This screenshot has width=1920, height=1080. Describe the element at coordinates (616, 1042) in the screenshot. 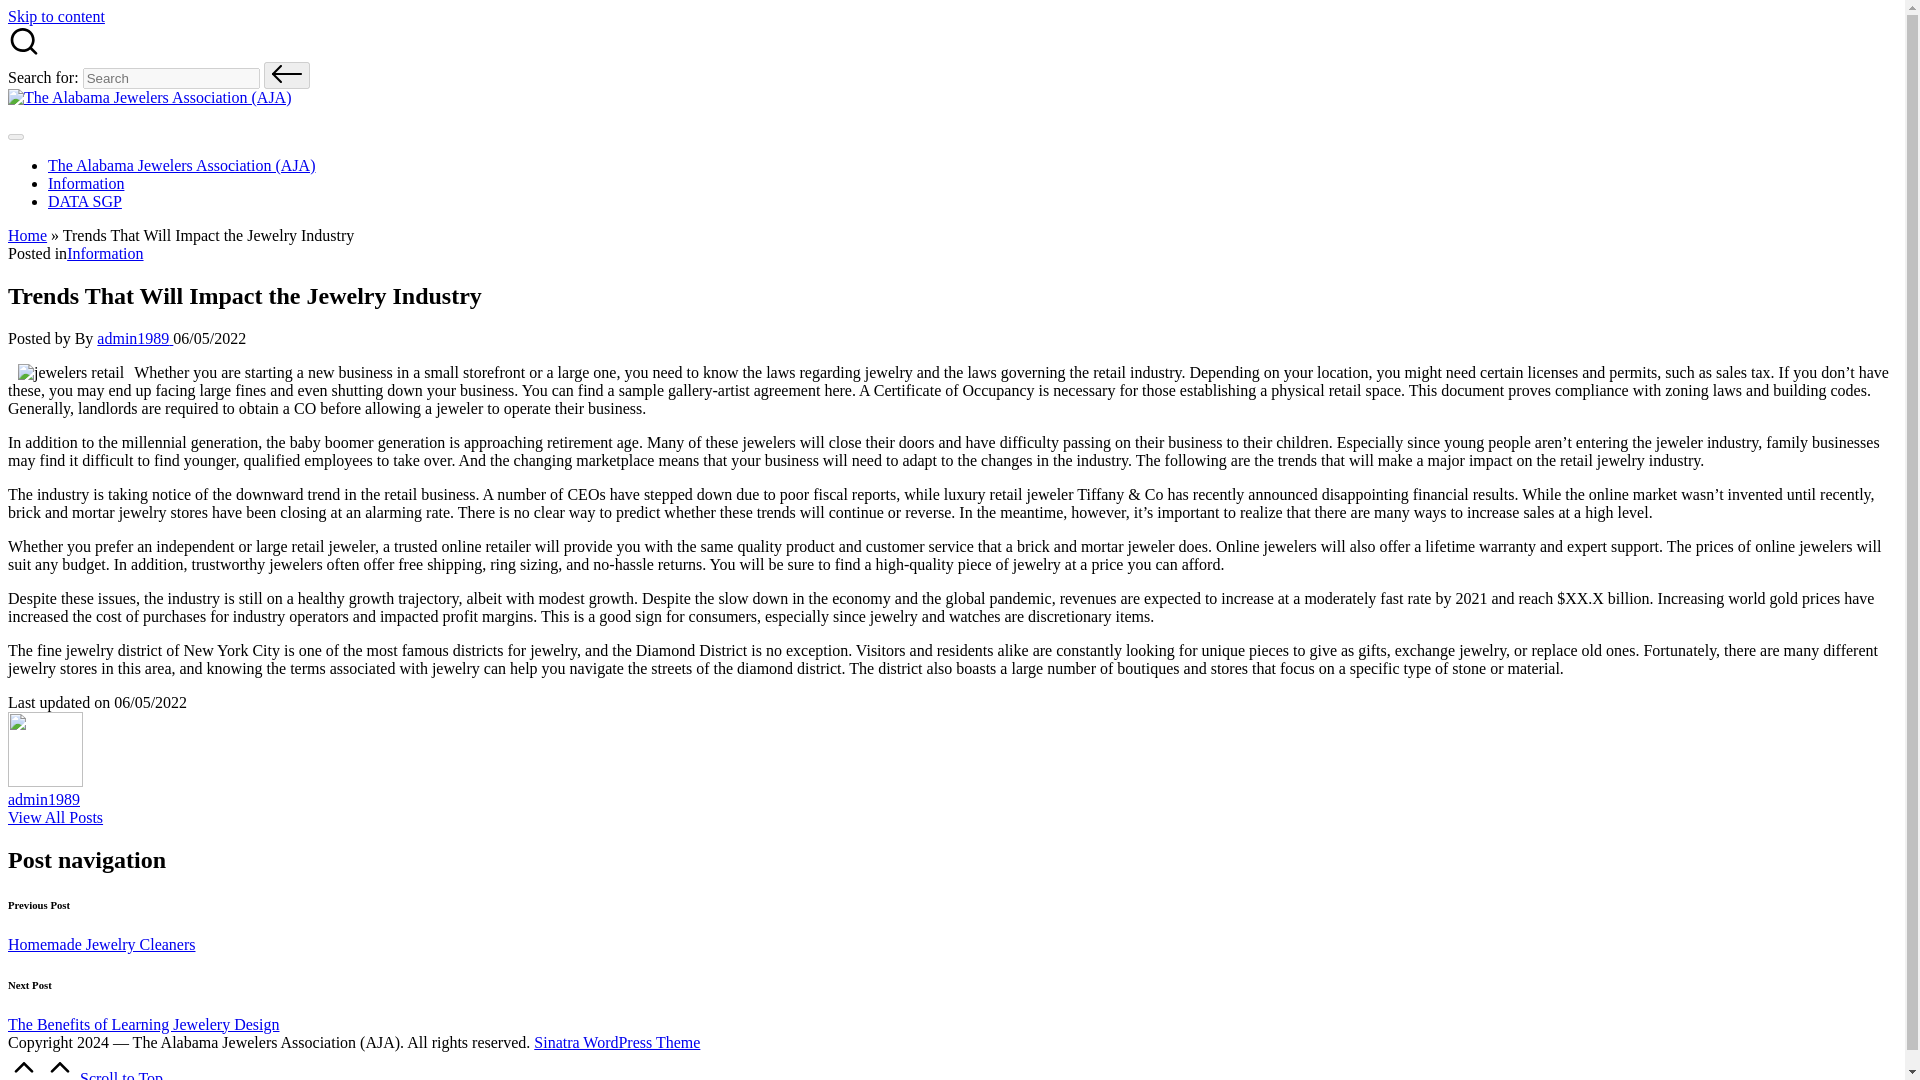

I see `Sinatra WordPress Theme` at that location.